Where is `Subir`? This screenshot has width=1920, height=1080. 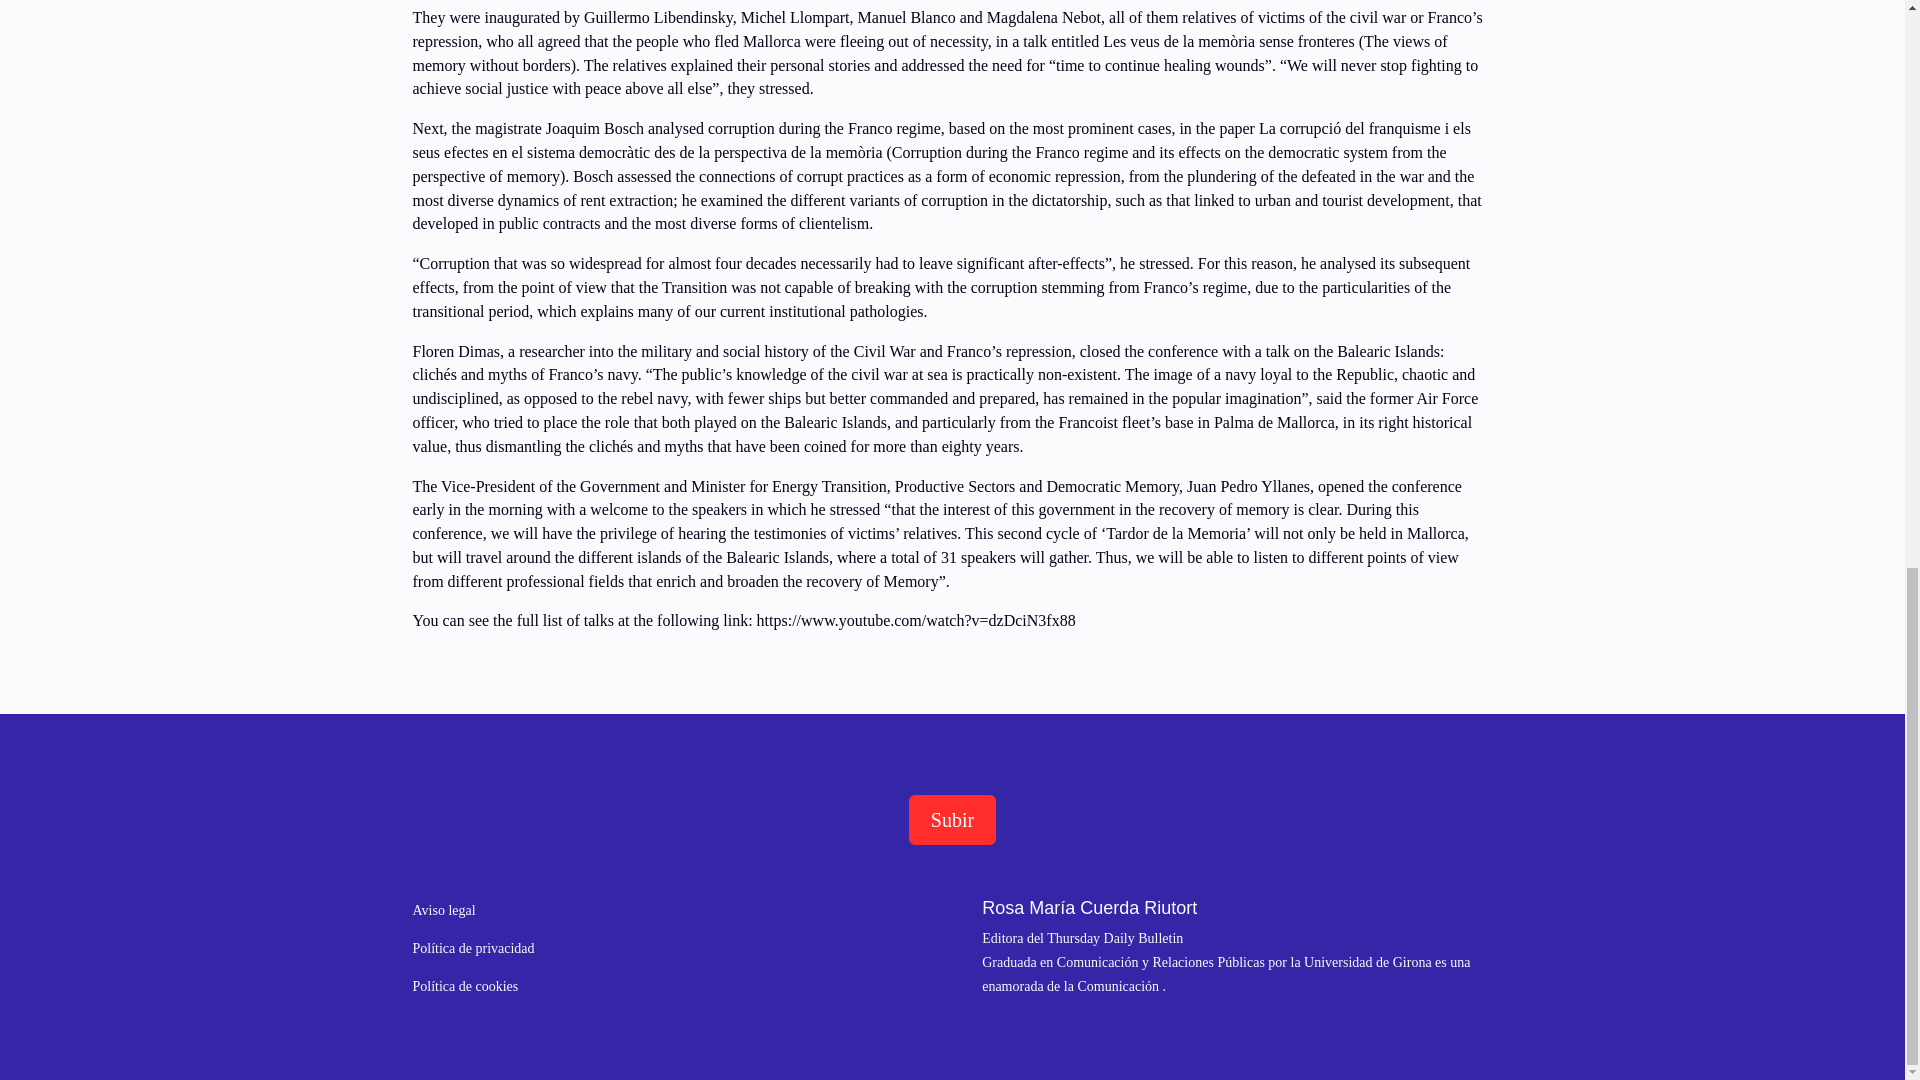 Subir is located at coordinates (952, 819).